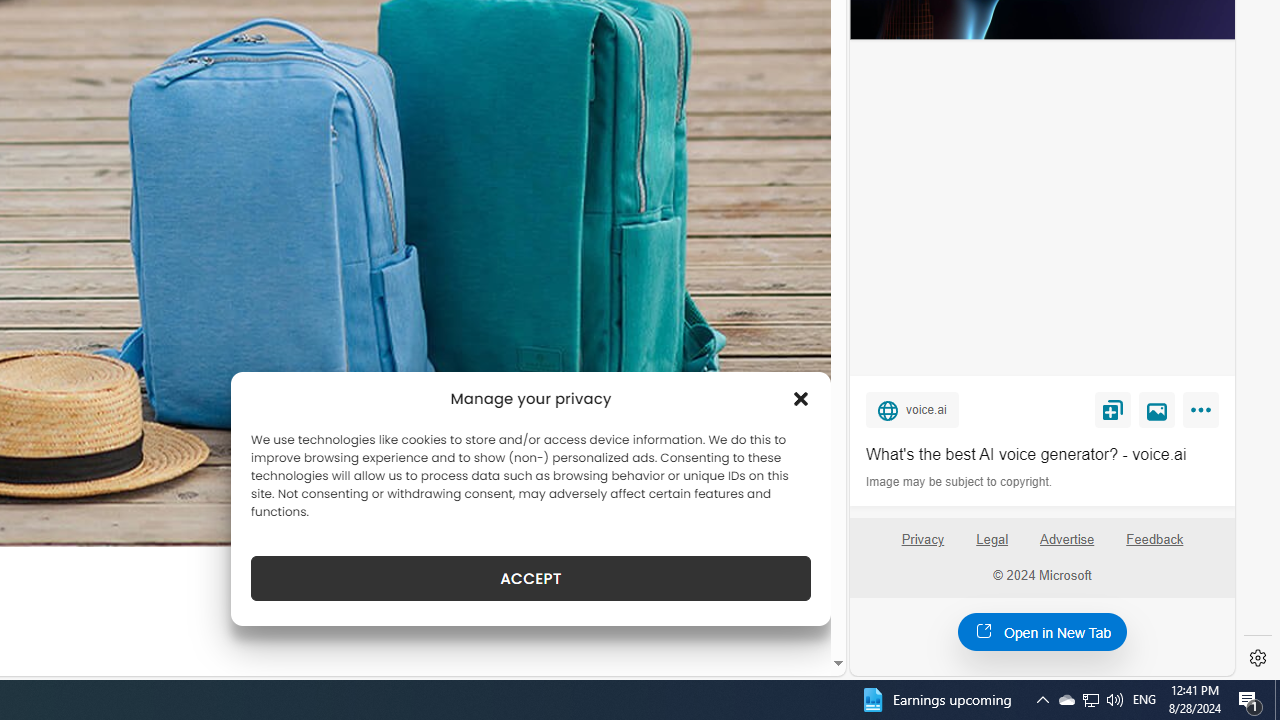 The width and height of the screenshot is (1280, 720). What do you see at coordinates (922, 540) in the screenshot?
I see `Privacy` at bounding box center [922, 540].